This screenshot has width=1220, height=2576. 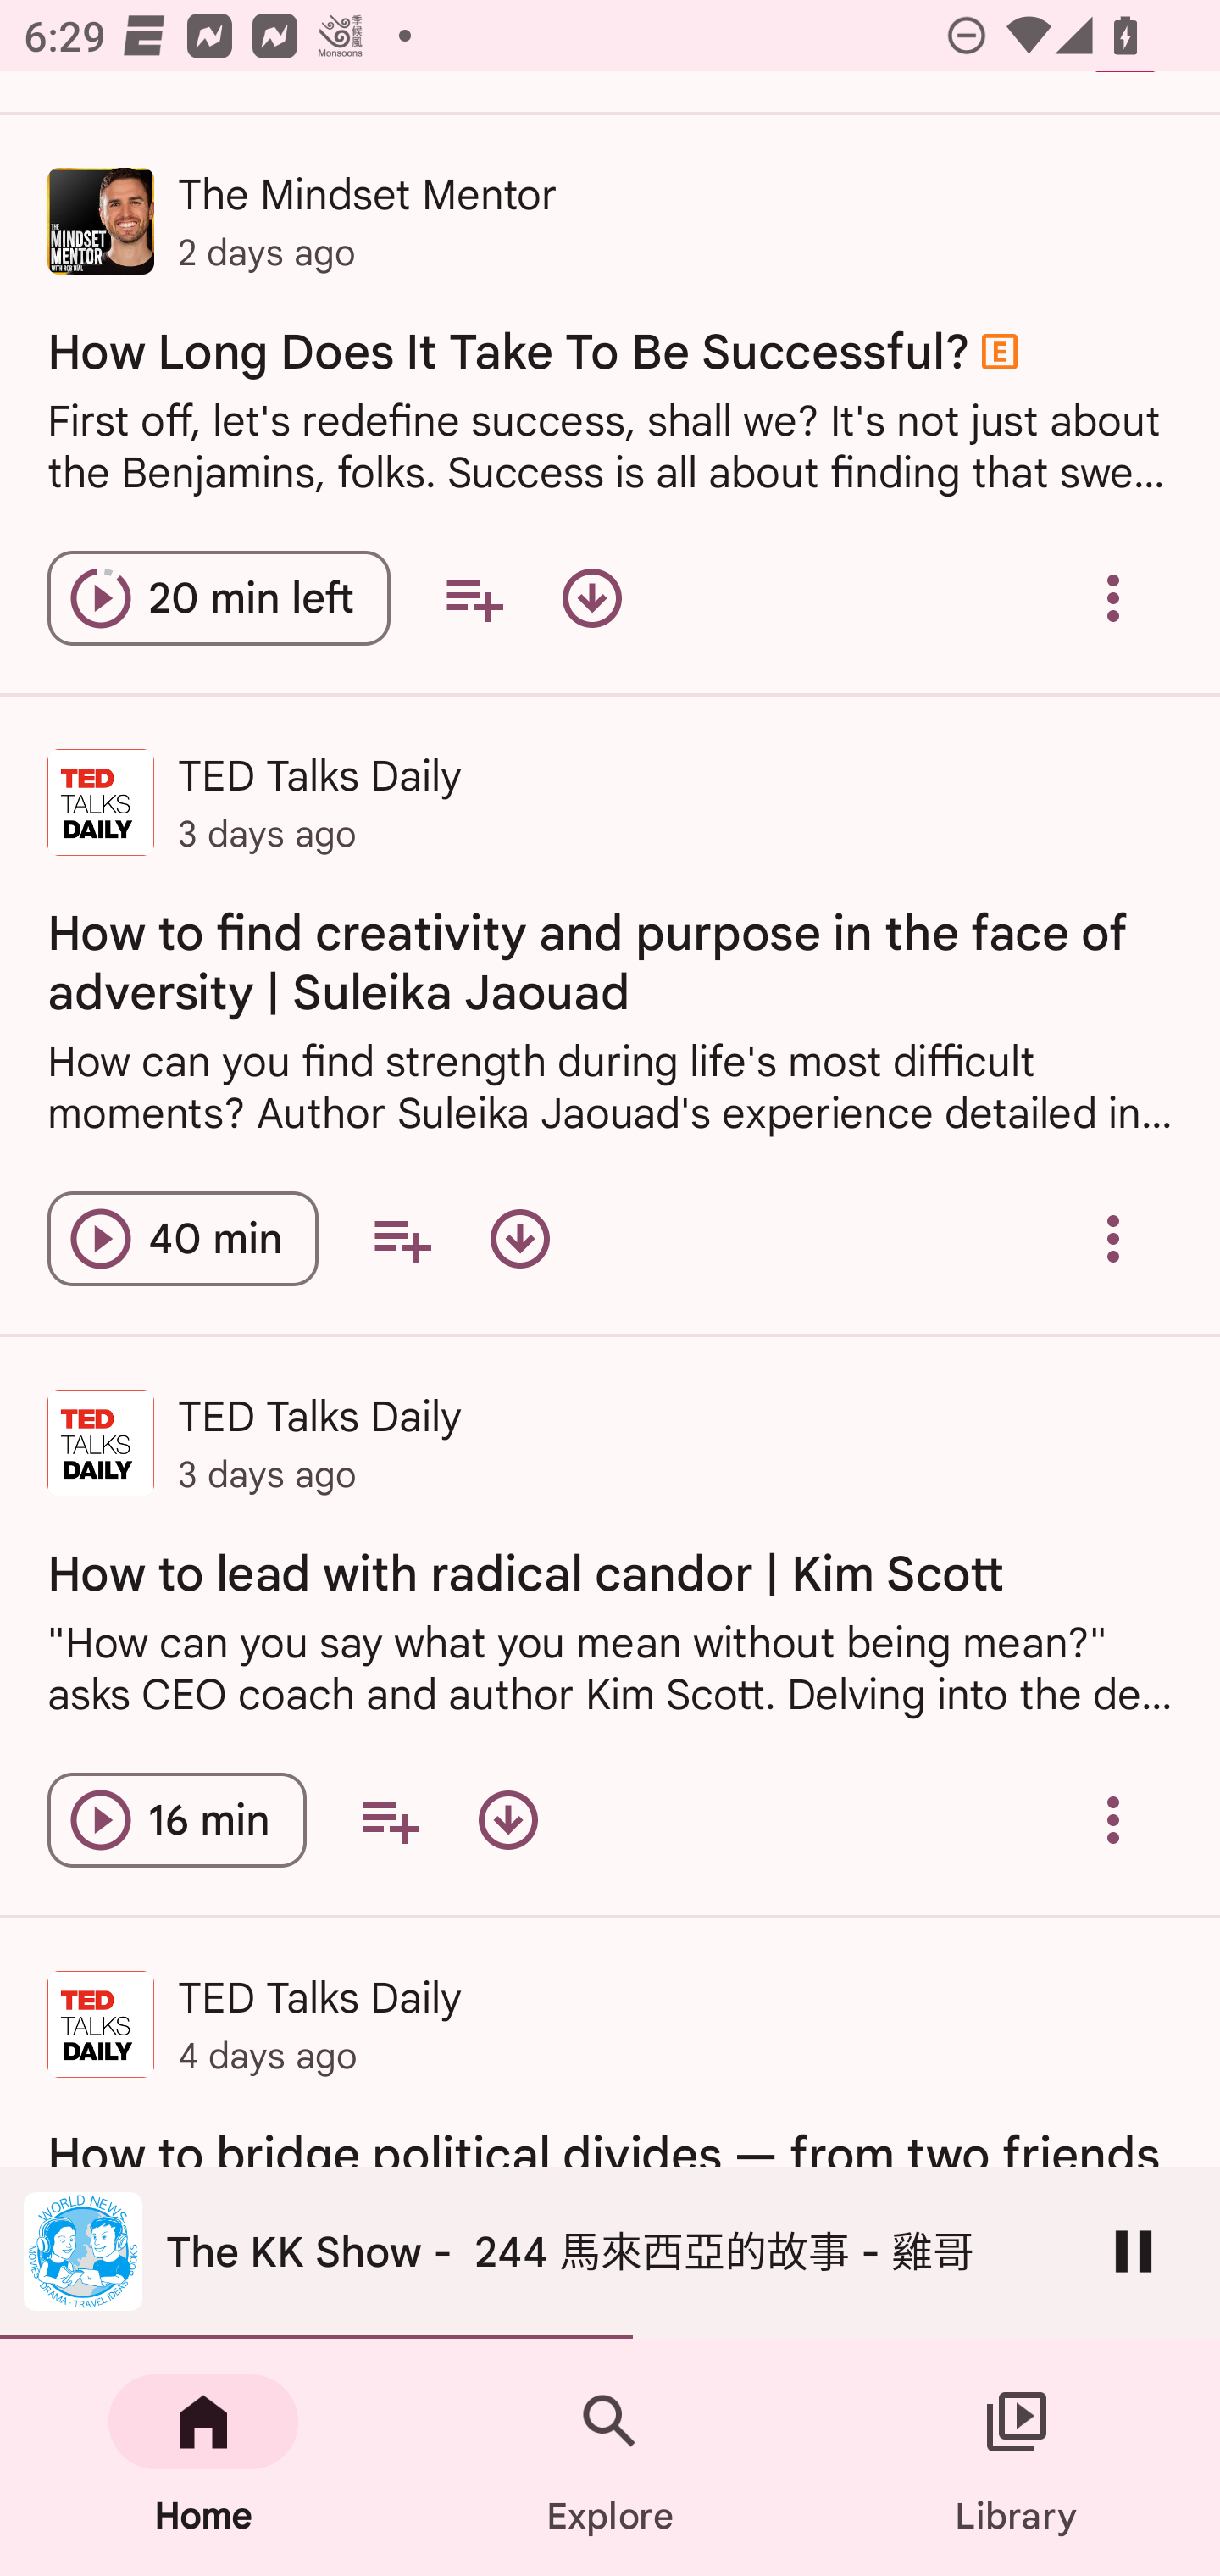 What do you see at coordinates (402, 1239) in the screenshot?
I see `Add to your queue` at bounding box center [402, 1239].